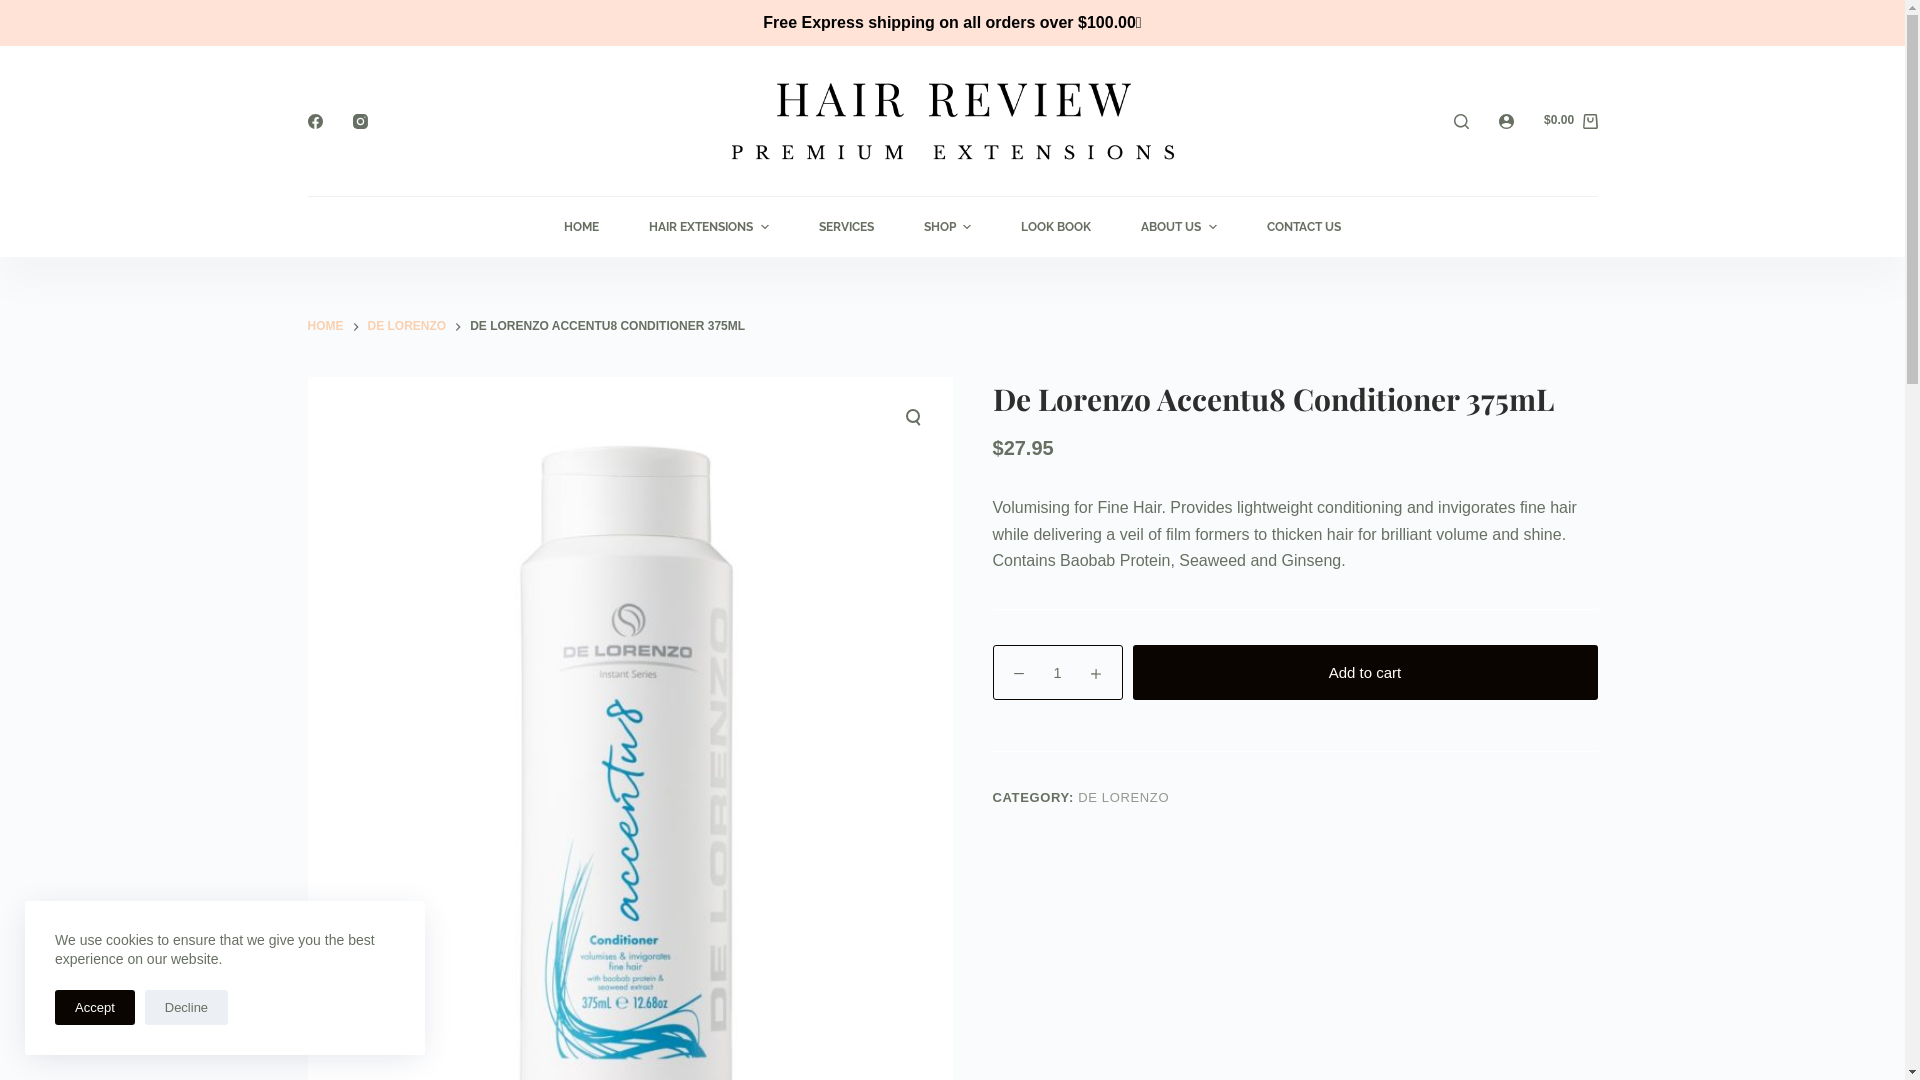 This screenshot has width=1920, height=1080. I want to click on Wholesale Application, so click(720, 680).